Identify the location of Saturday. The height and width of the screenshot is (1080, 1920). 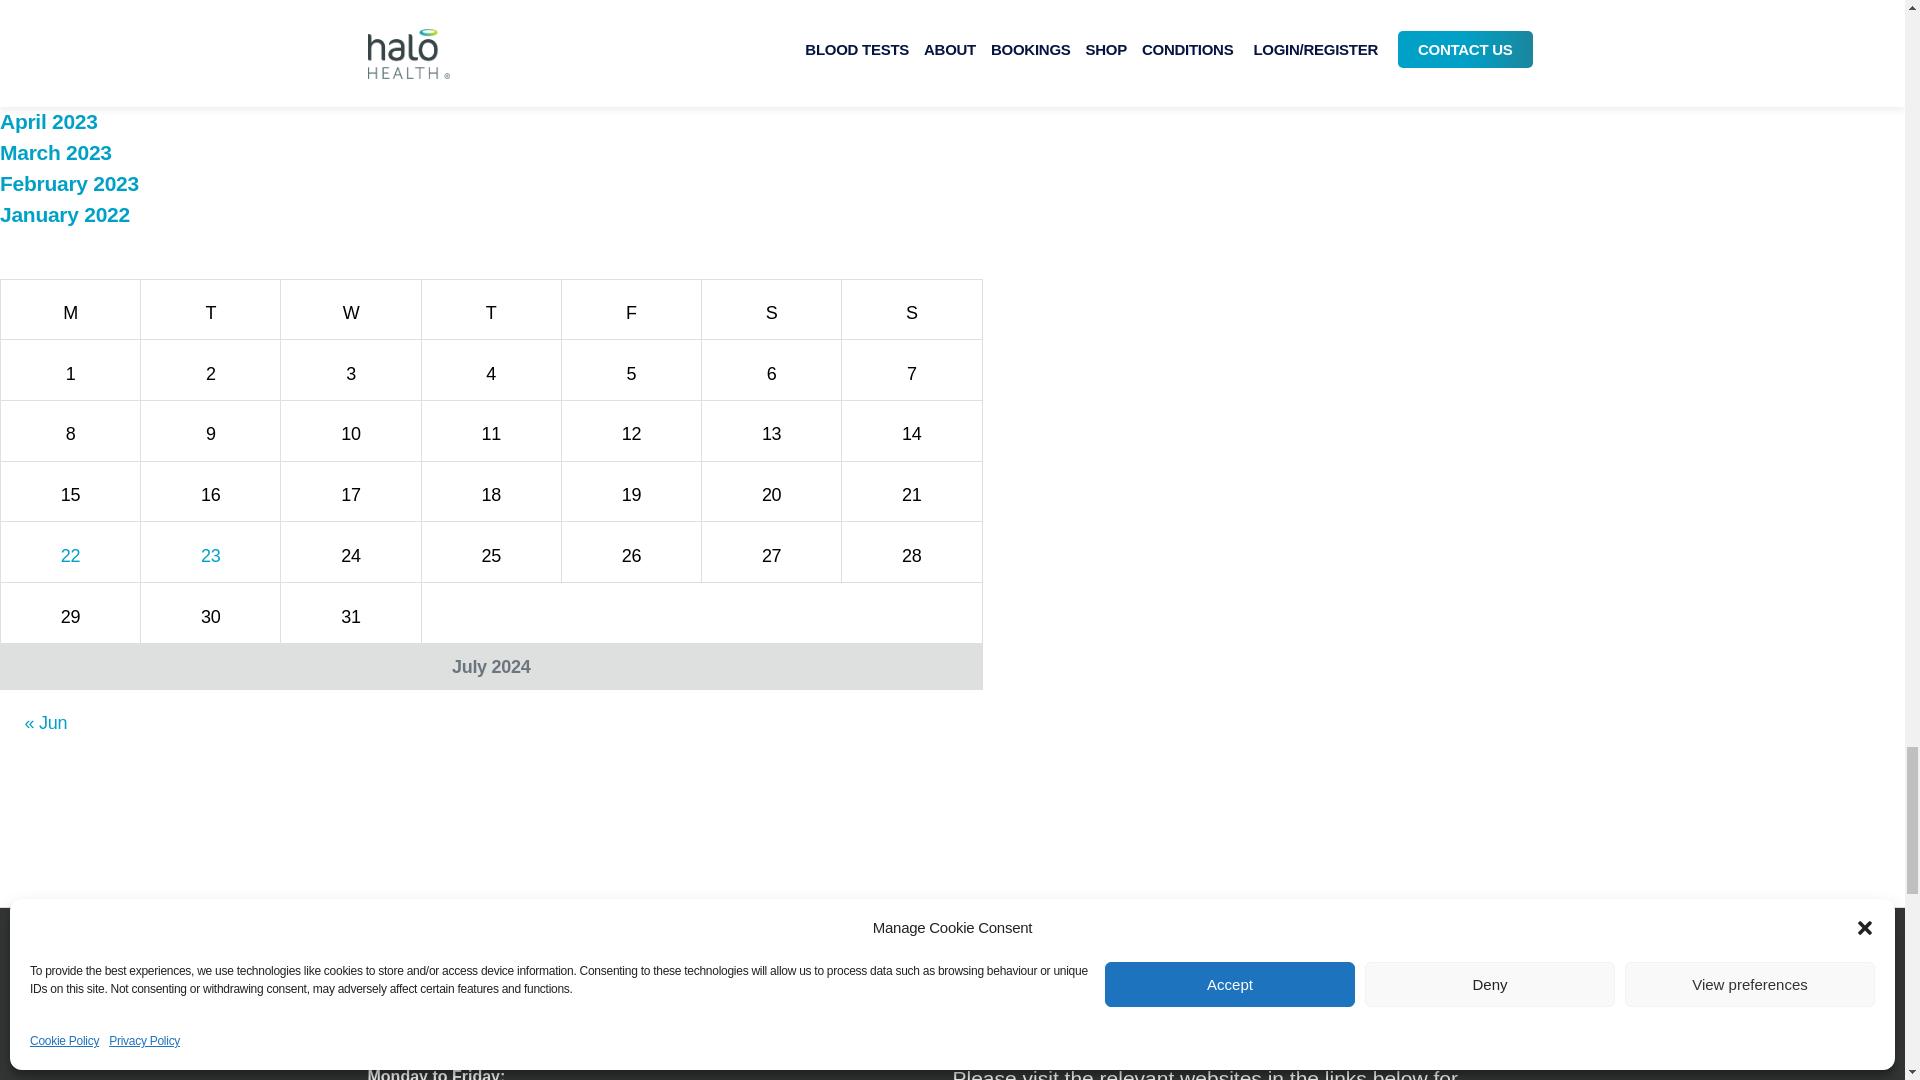
(772, 309).